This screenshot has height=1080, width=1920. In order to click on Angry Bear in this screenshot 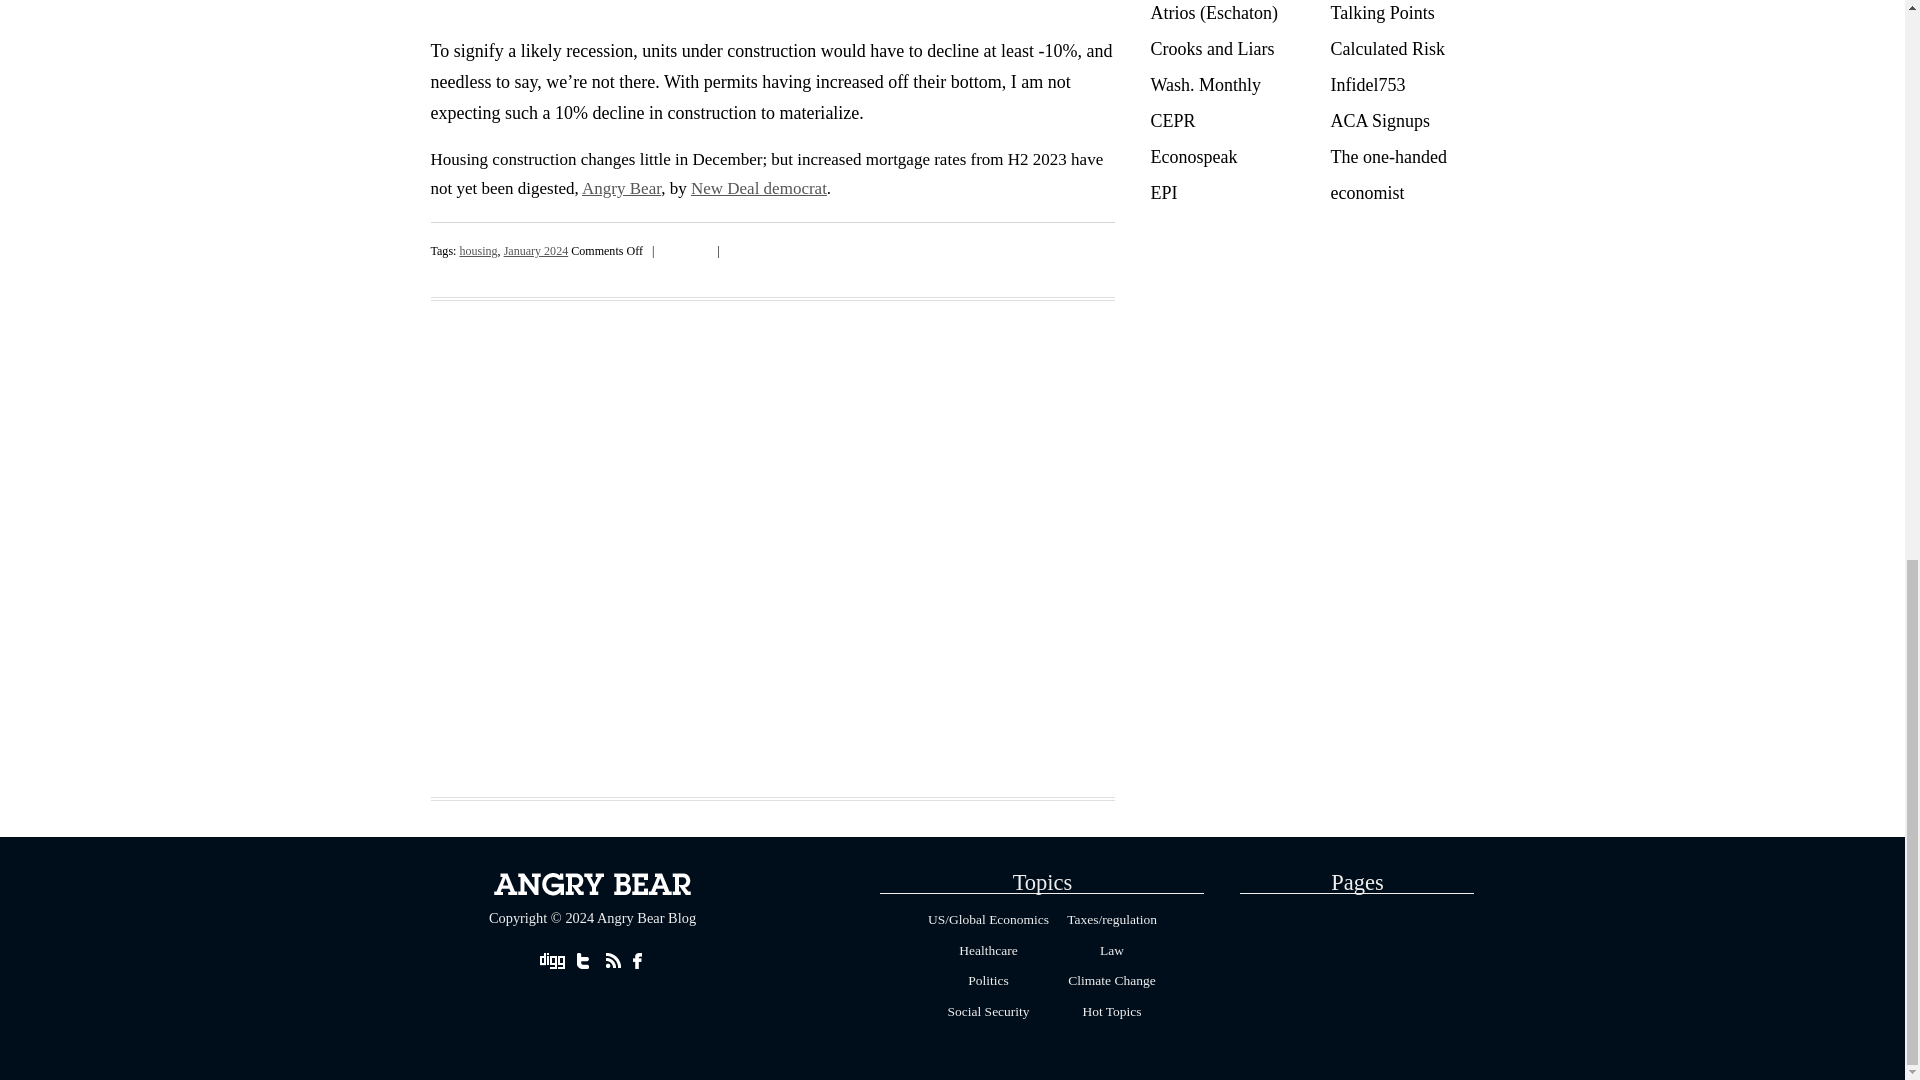, I will do `click(620, 188)`.